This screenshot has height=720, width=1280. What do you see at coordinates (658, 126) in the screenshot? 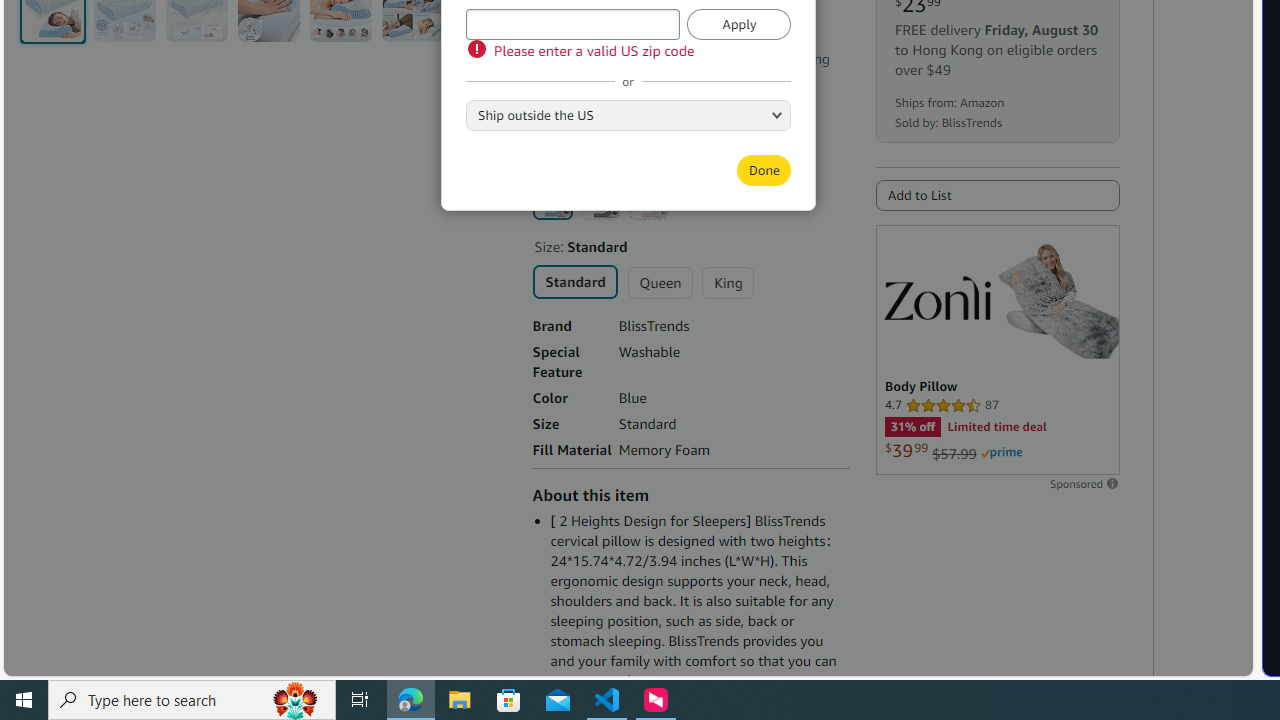
I see `Terms` at bounding box center [658, 126].